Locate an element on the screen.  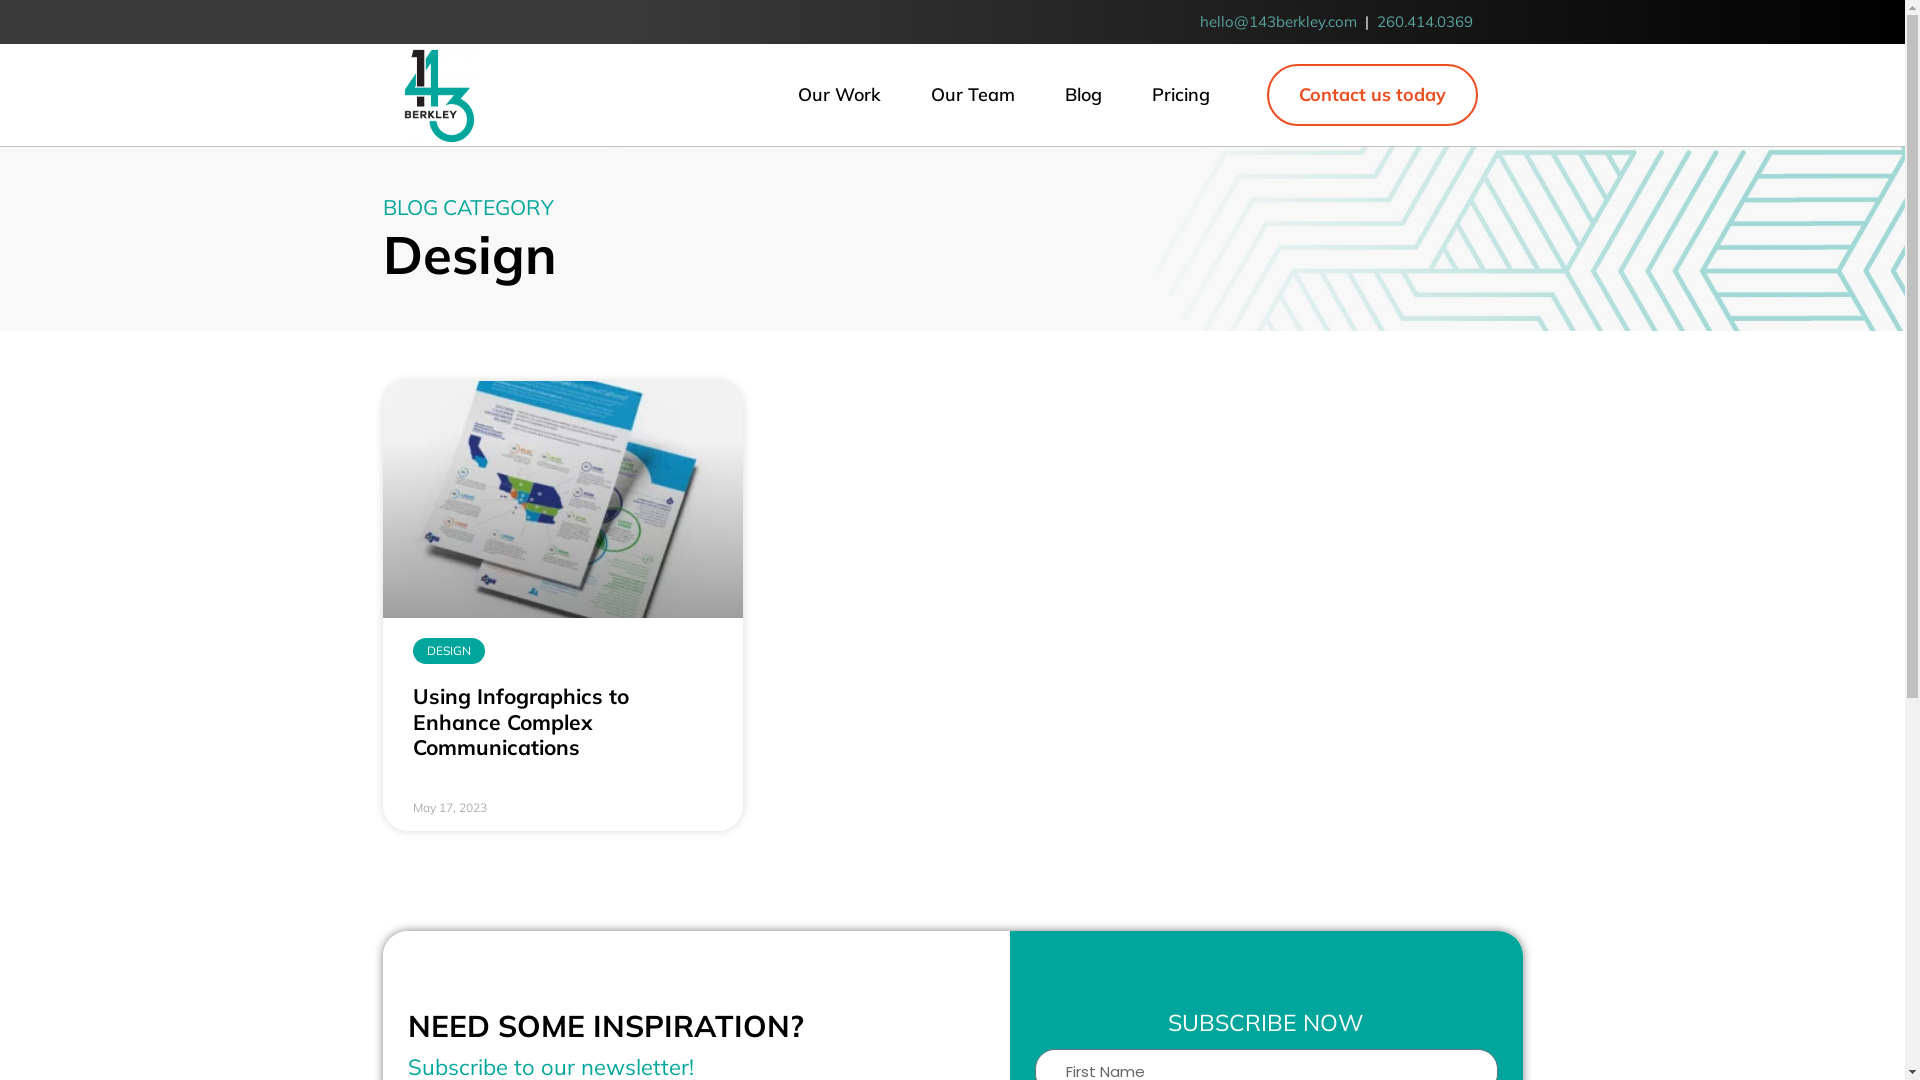
Our Team is located at coordinates (973, 95).